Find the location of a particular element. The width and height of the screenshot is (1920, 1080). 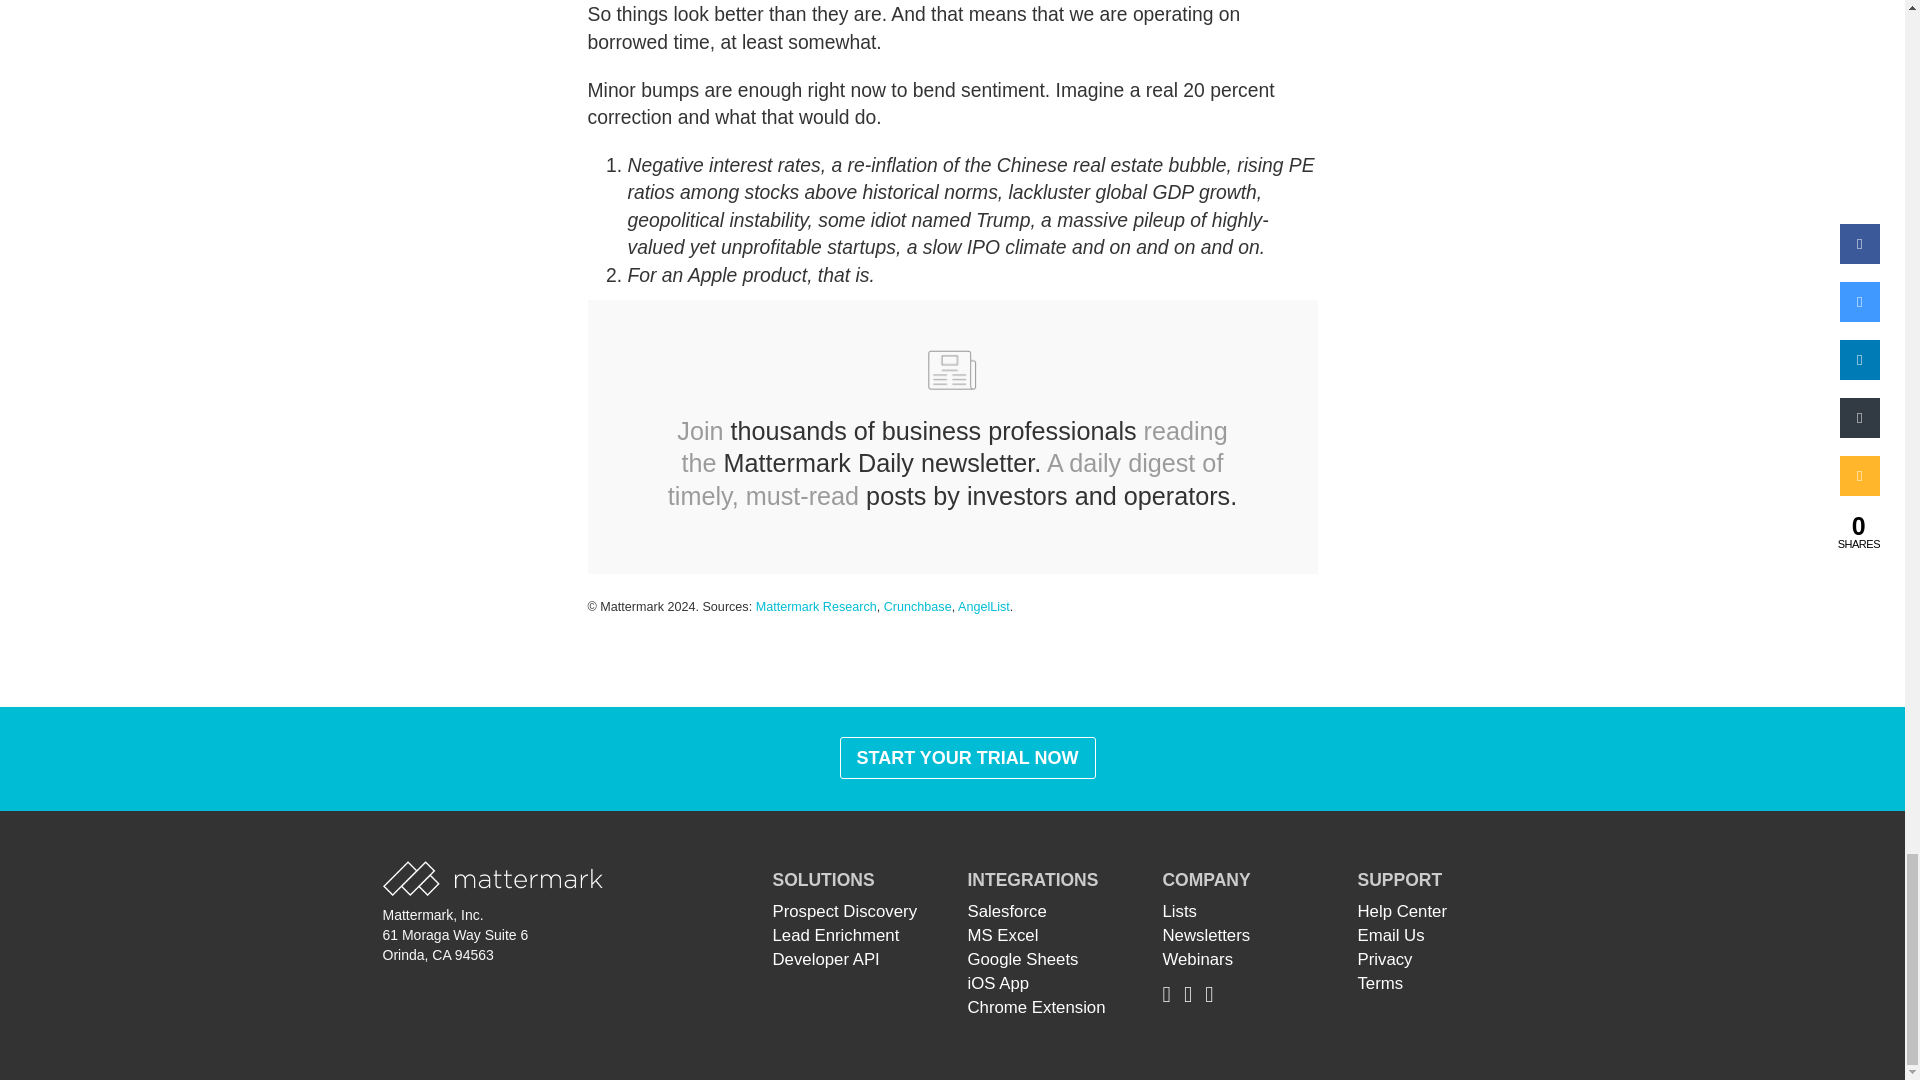

Mattermark Research is located at coordinates (816, 607).